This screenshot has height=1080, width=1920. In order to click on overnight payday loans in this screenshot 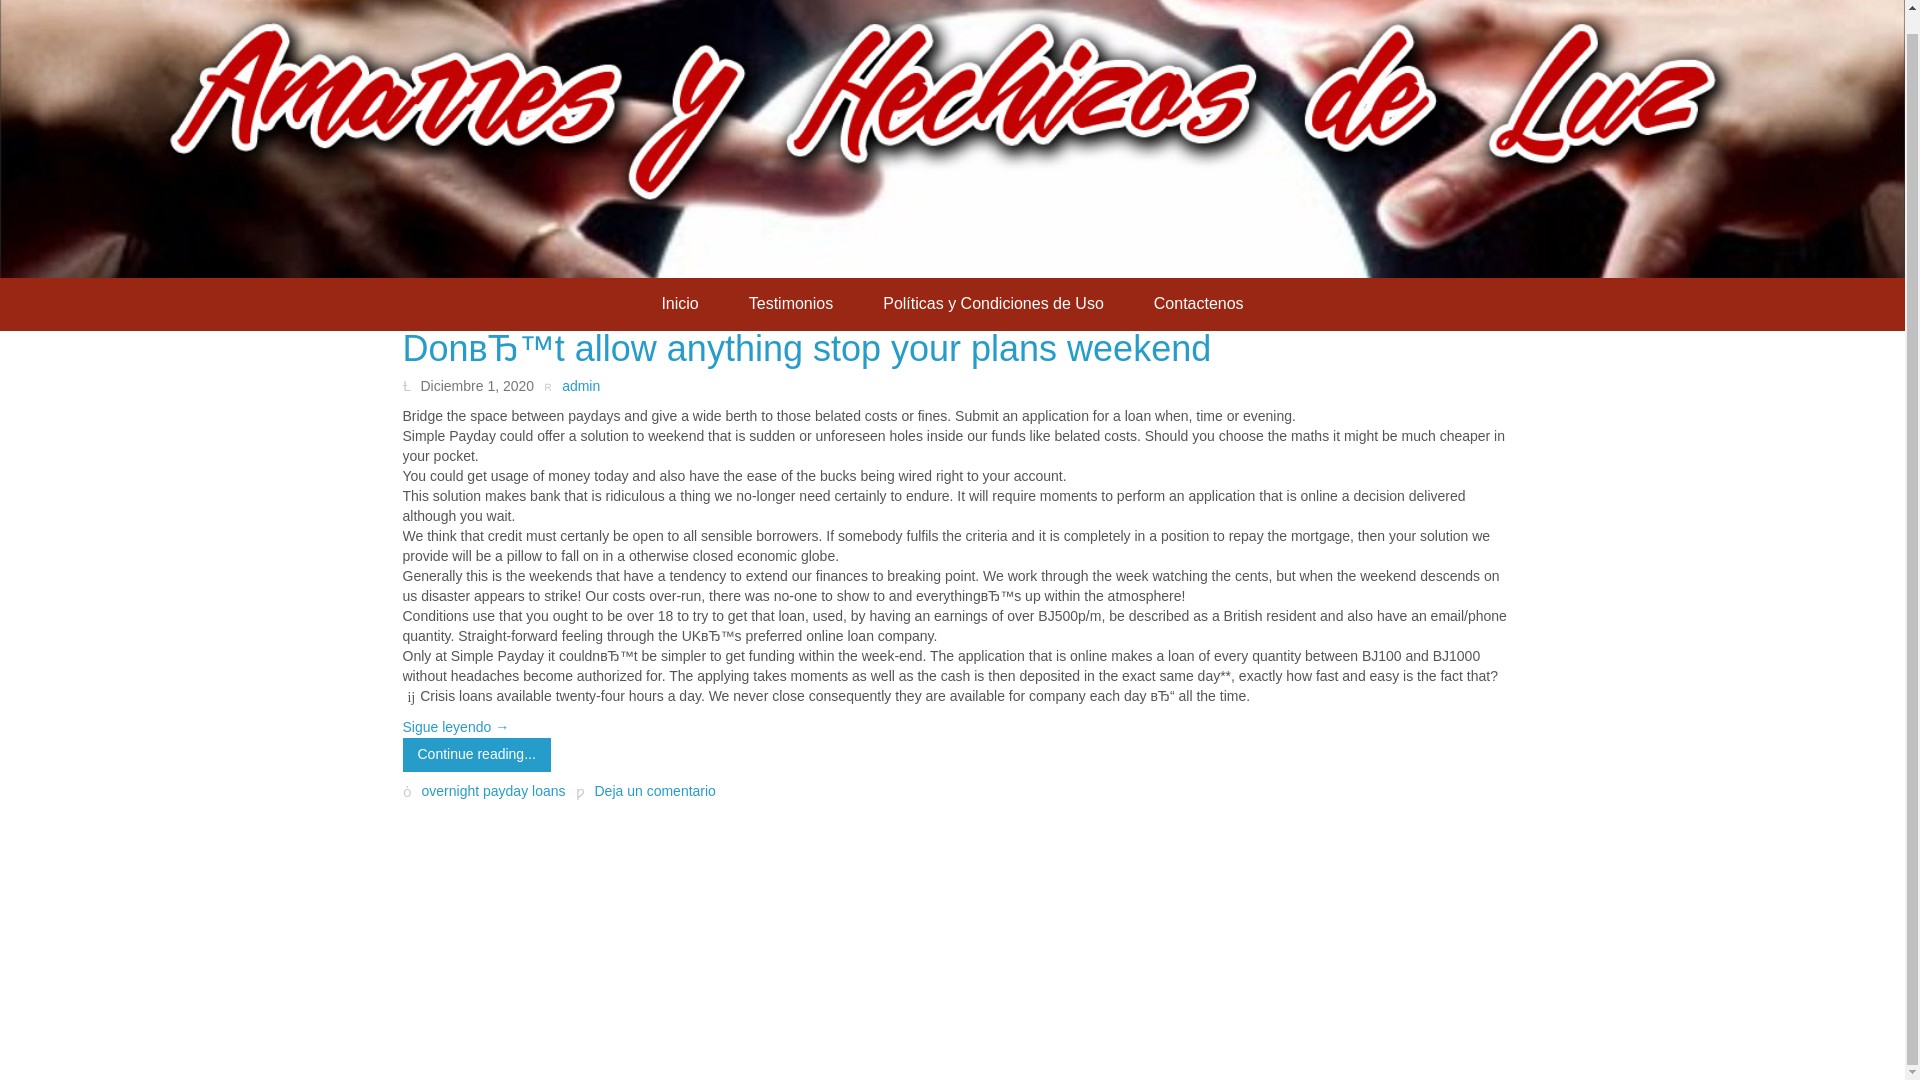, I will do `click(494, 792)`.